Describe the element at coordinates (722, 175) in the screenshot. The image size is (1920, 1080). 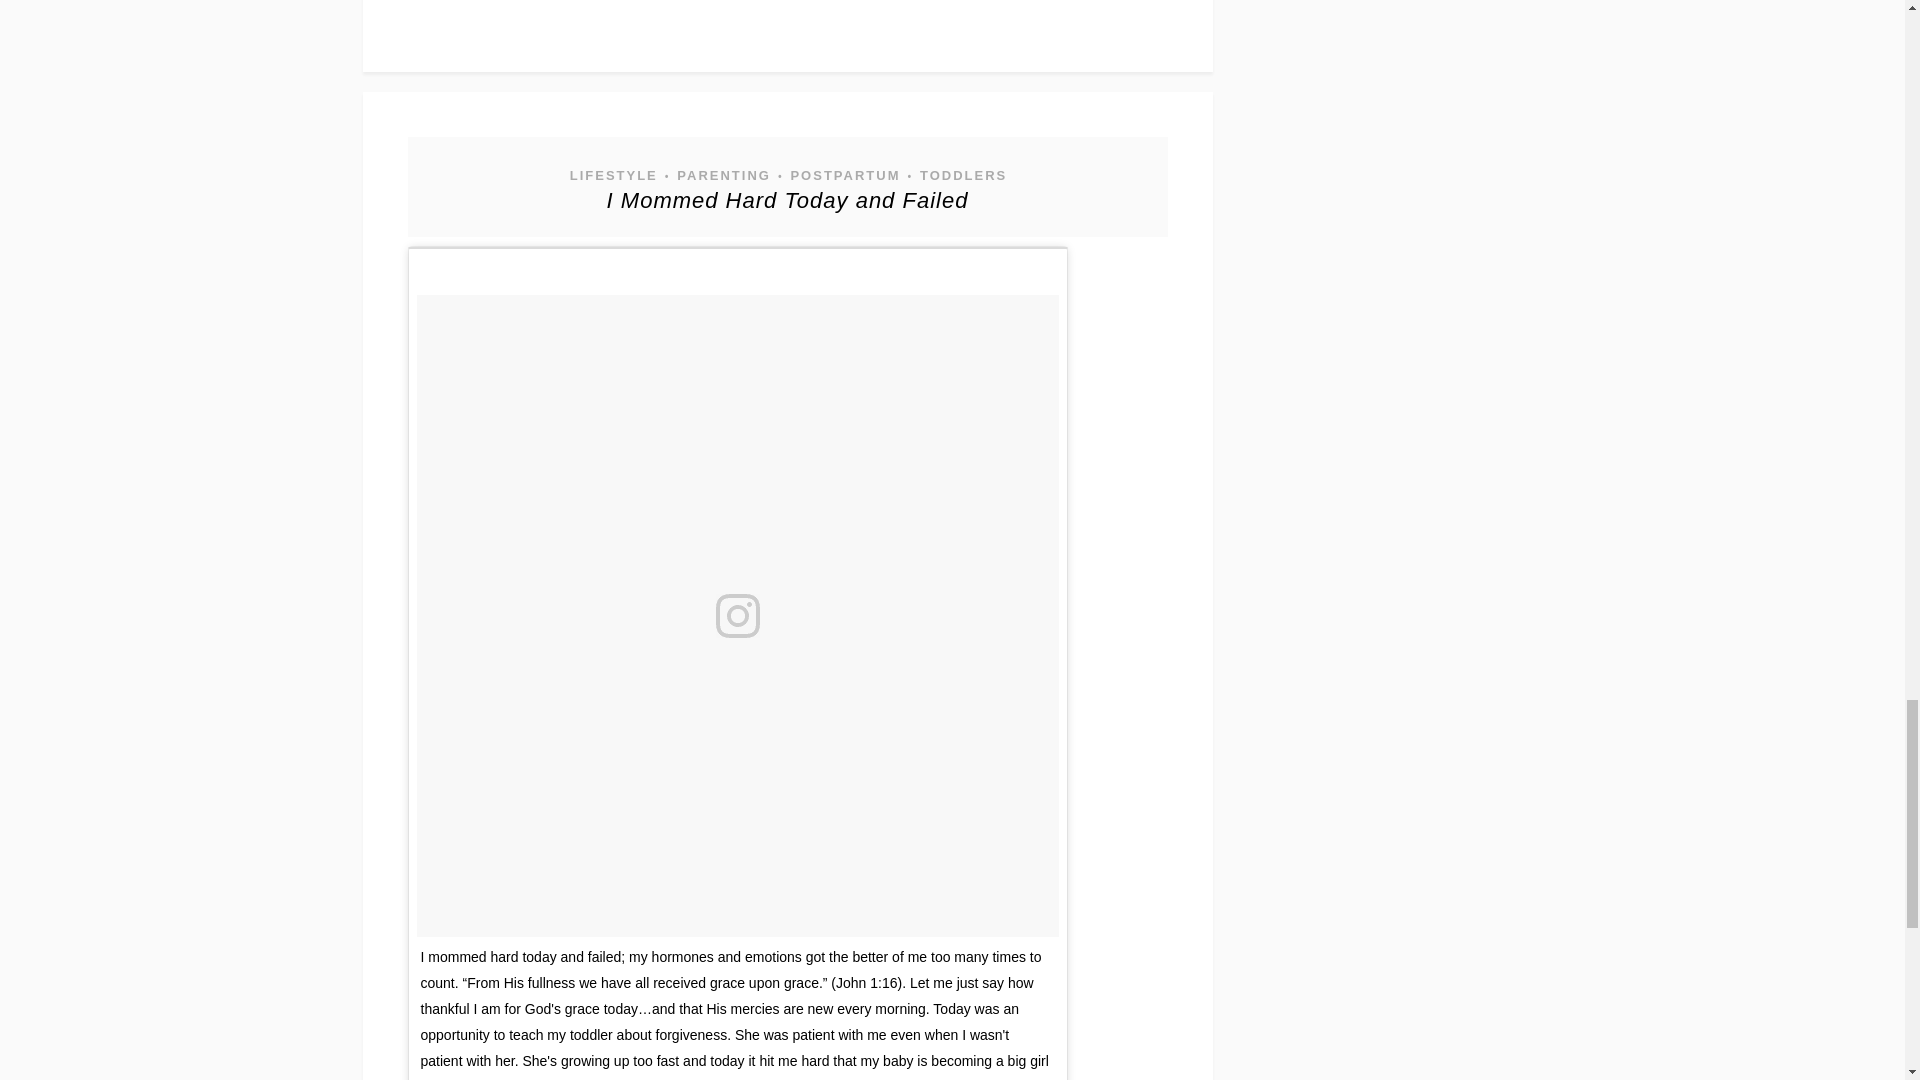
I see `PARENTING` at that location.